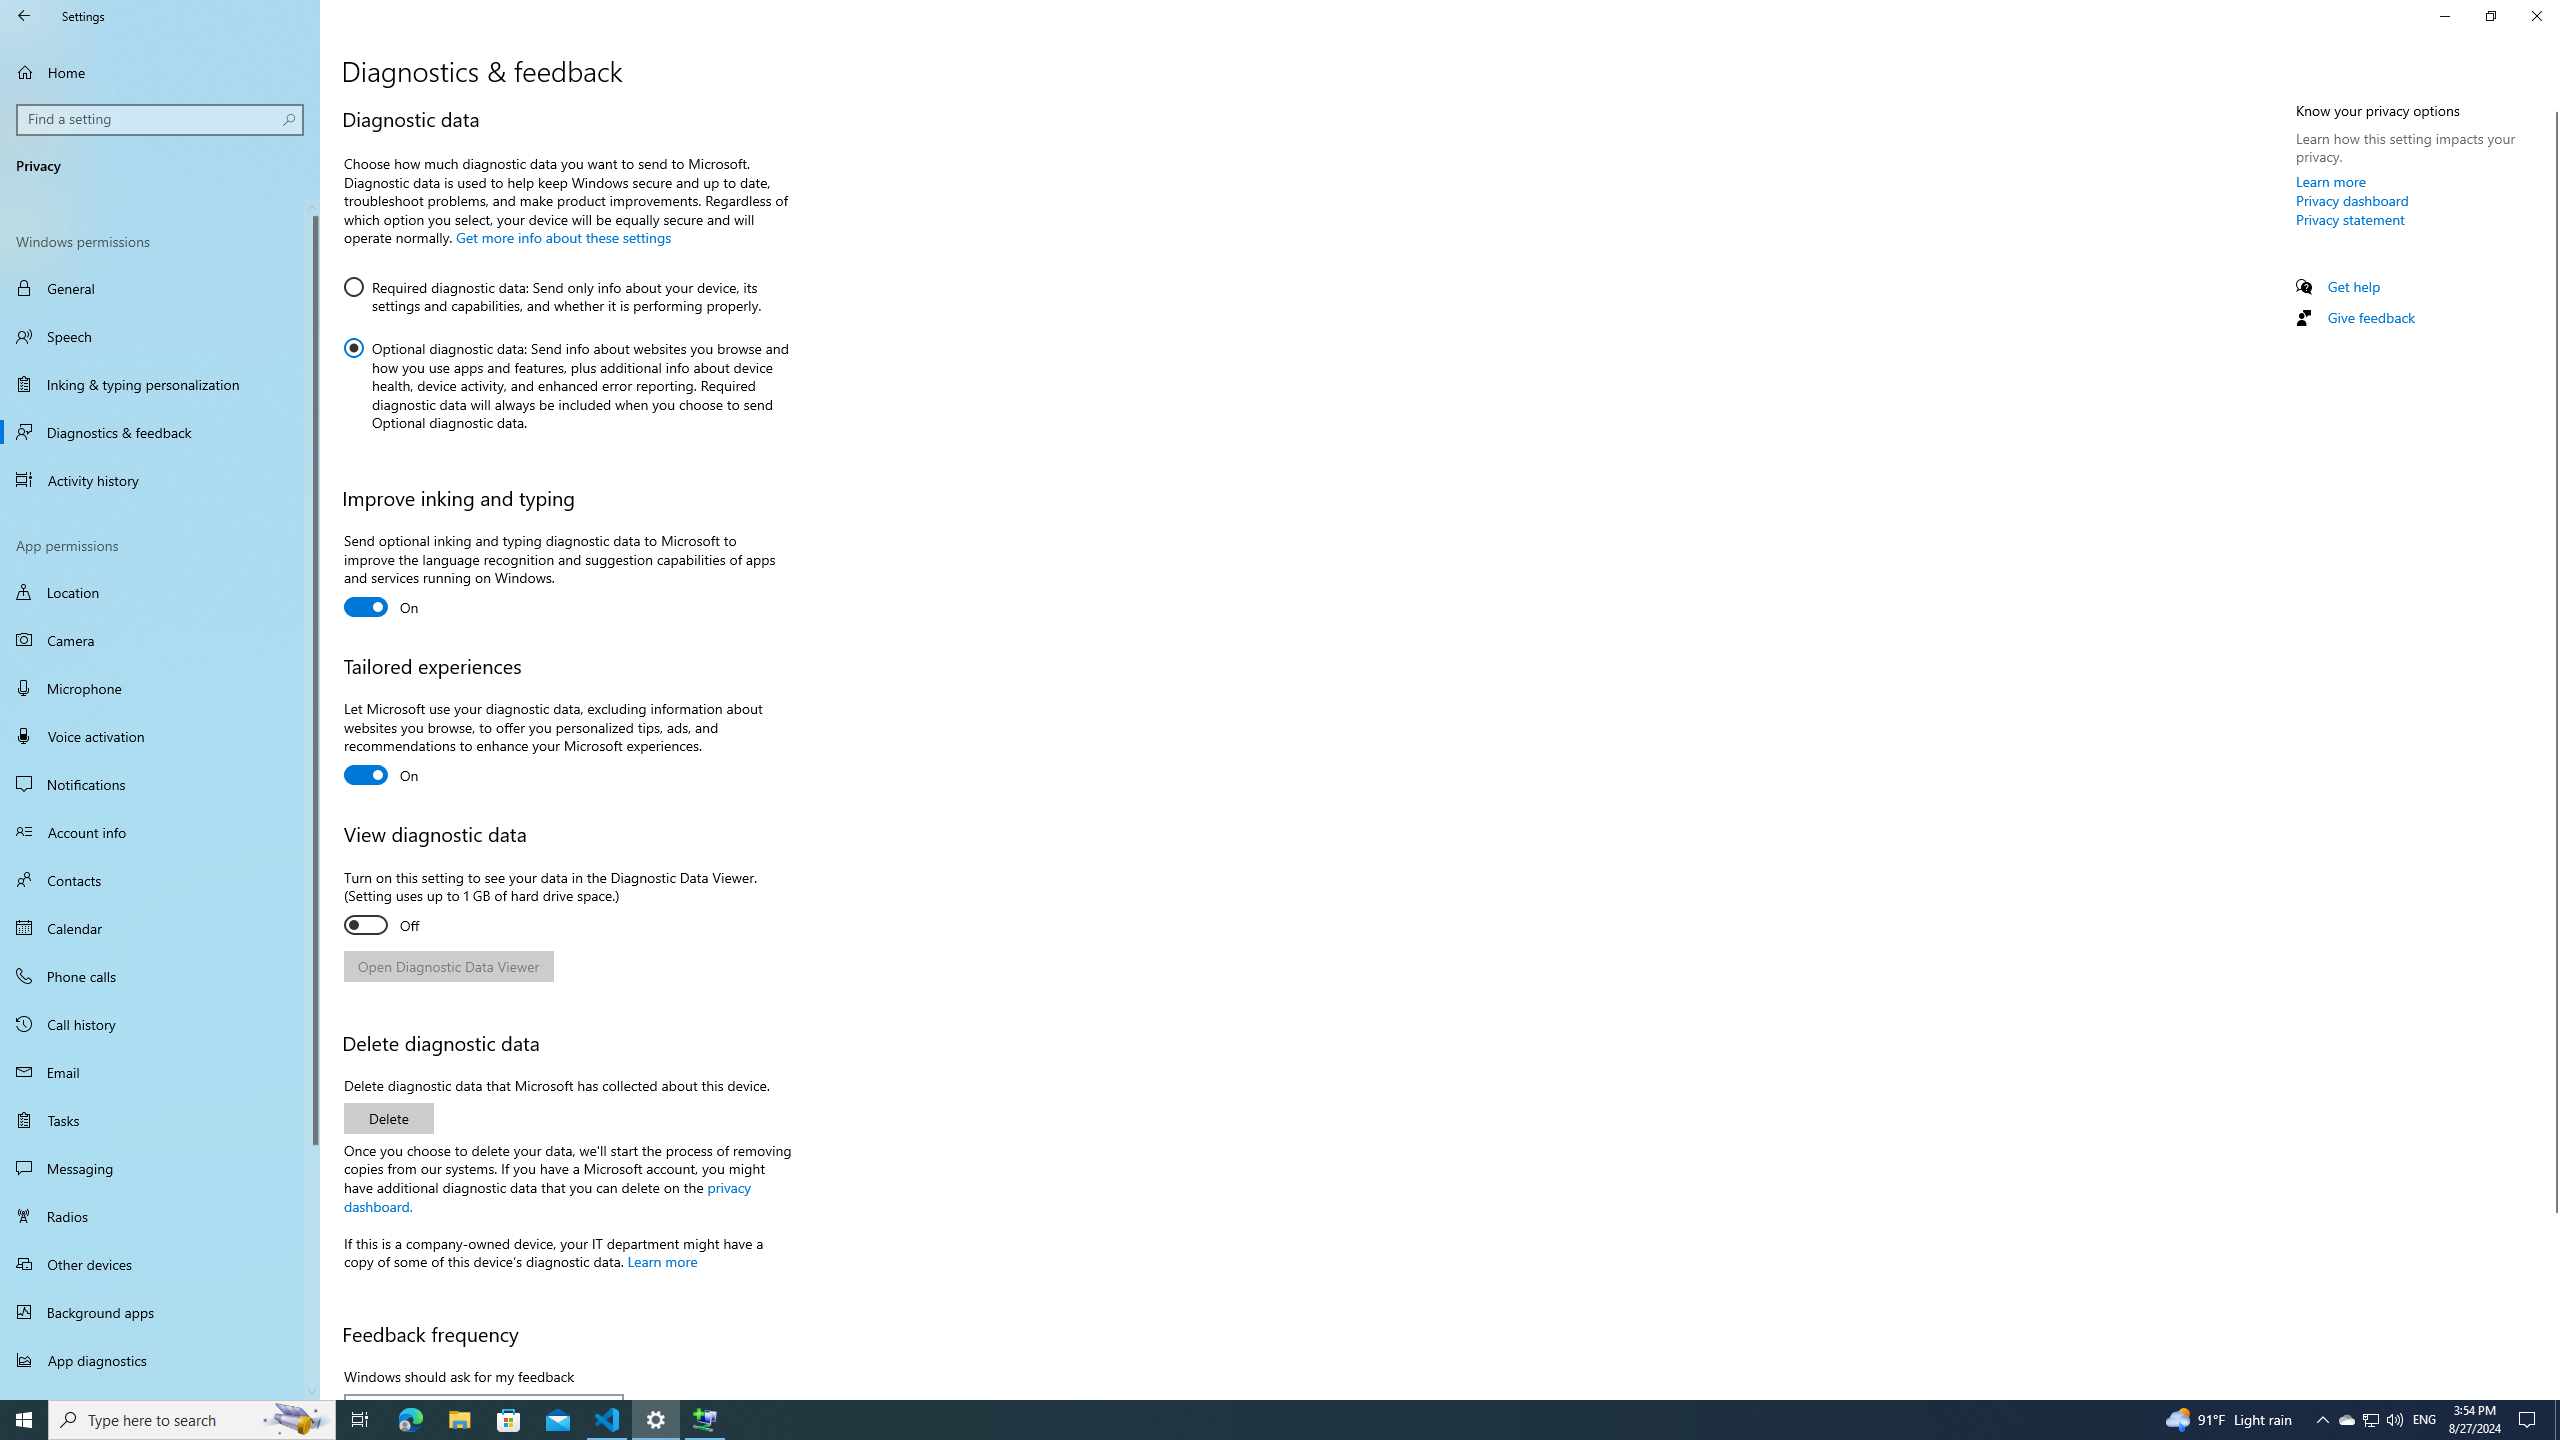 Image resolution: width=2560 pixels, height=1440 pixels. What do you see at coordinates (160, 72) in the screenshot?
I see `Home` at bounding box center [160, 72].